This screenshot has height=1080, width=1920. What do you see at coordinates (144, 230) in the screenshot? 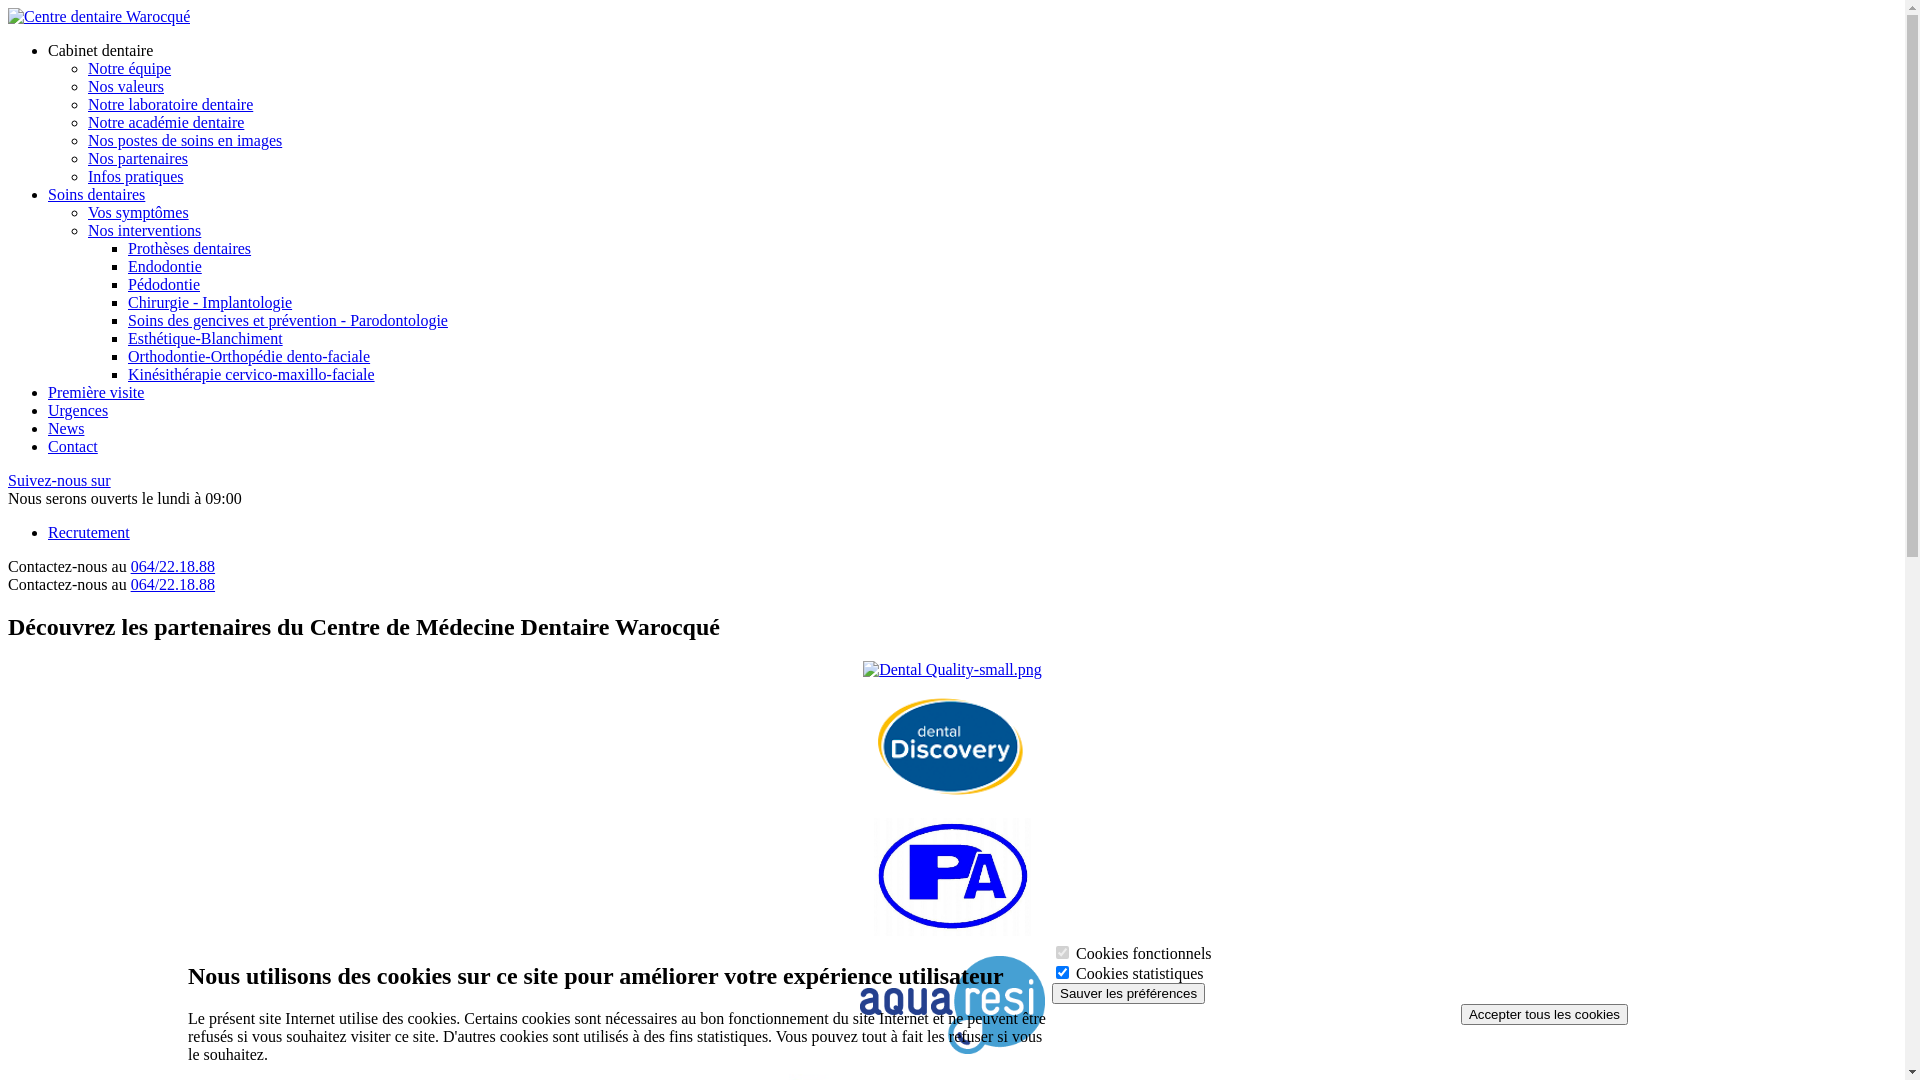
I see `Nos interventions` at bounding box center [144, 230].